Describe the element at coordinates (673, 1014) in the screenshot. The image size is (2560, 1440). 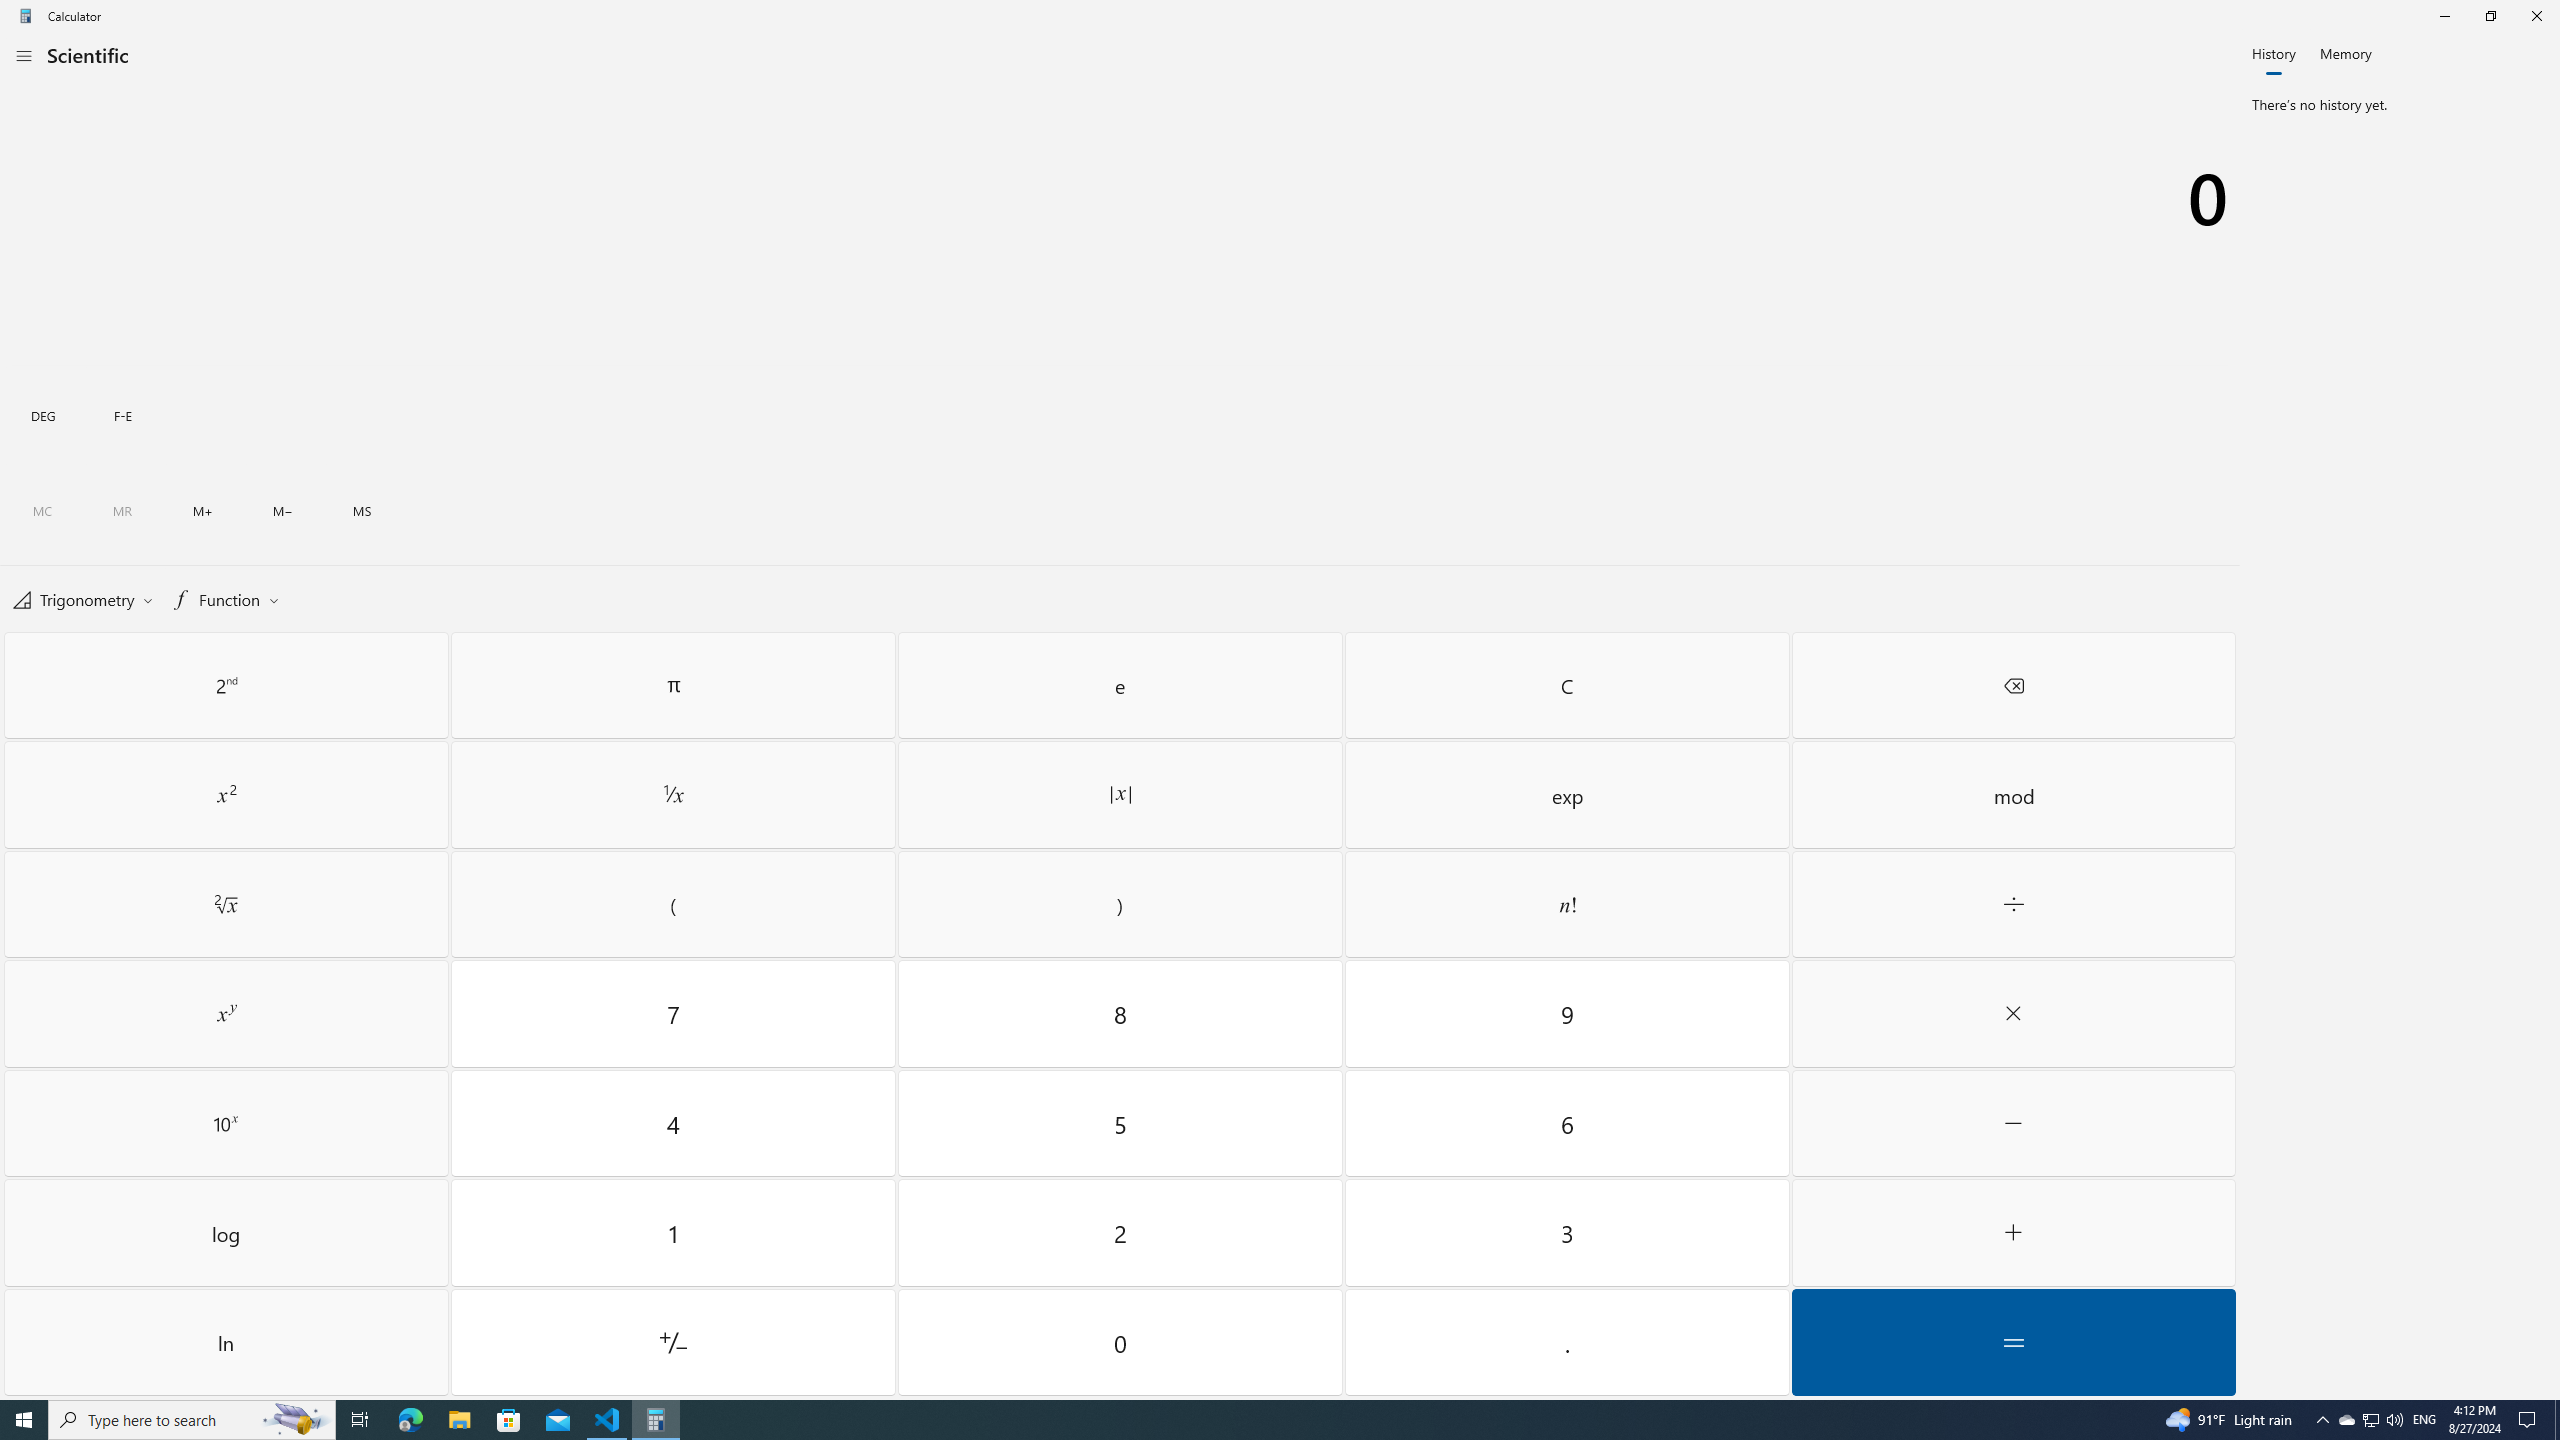
I see `Seven` at that location.